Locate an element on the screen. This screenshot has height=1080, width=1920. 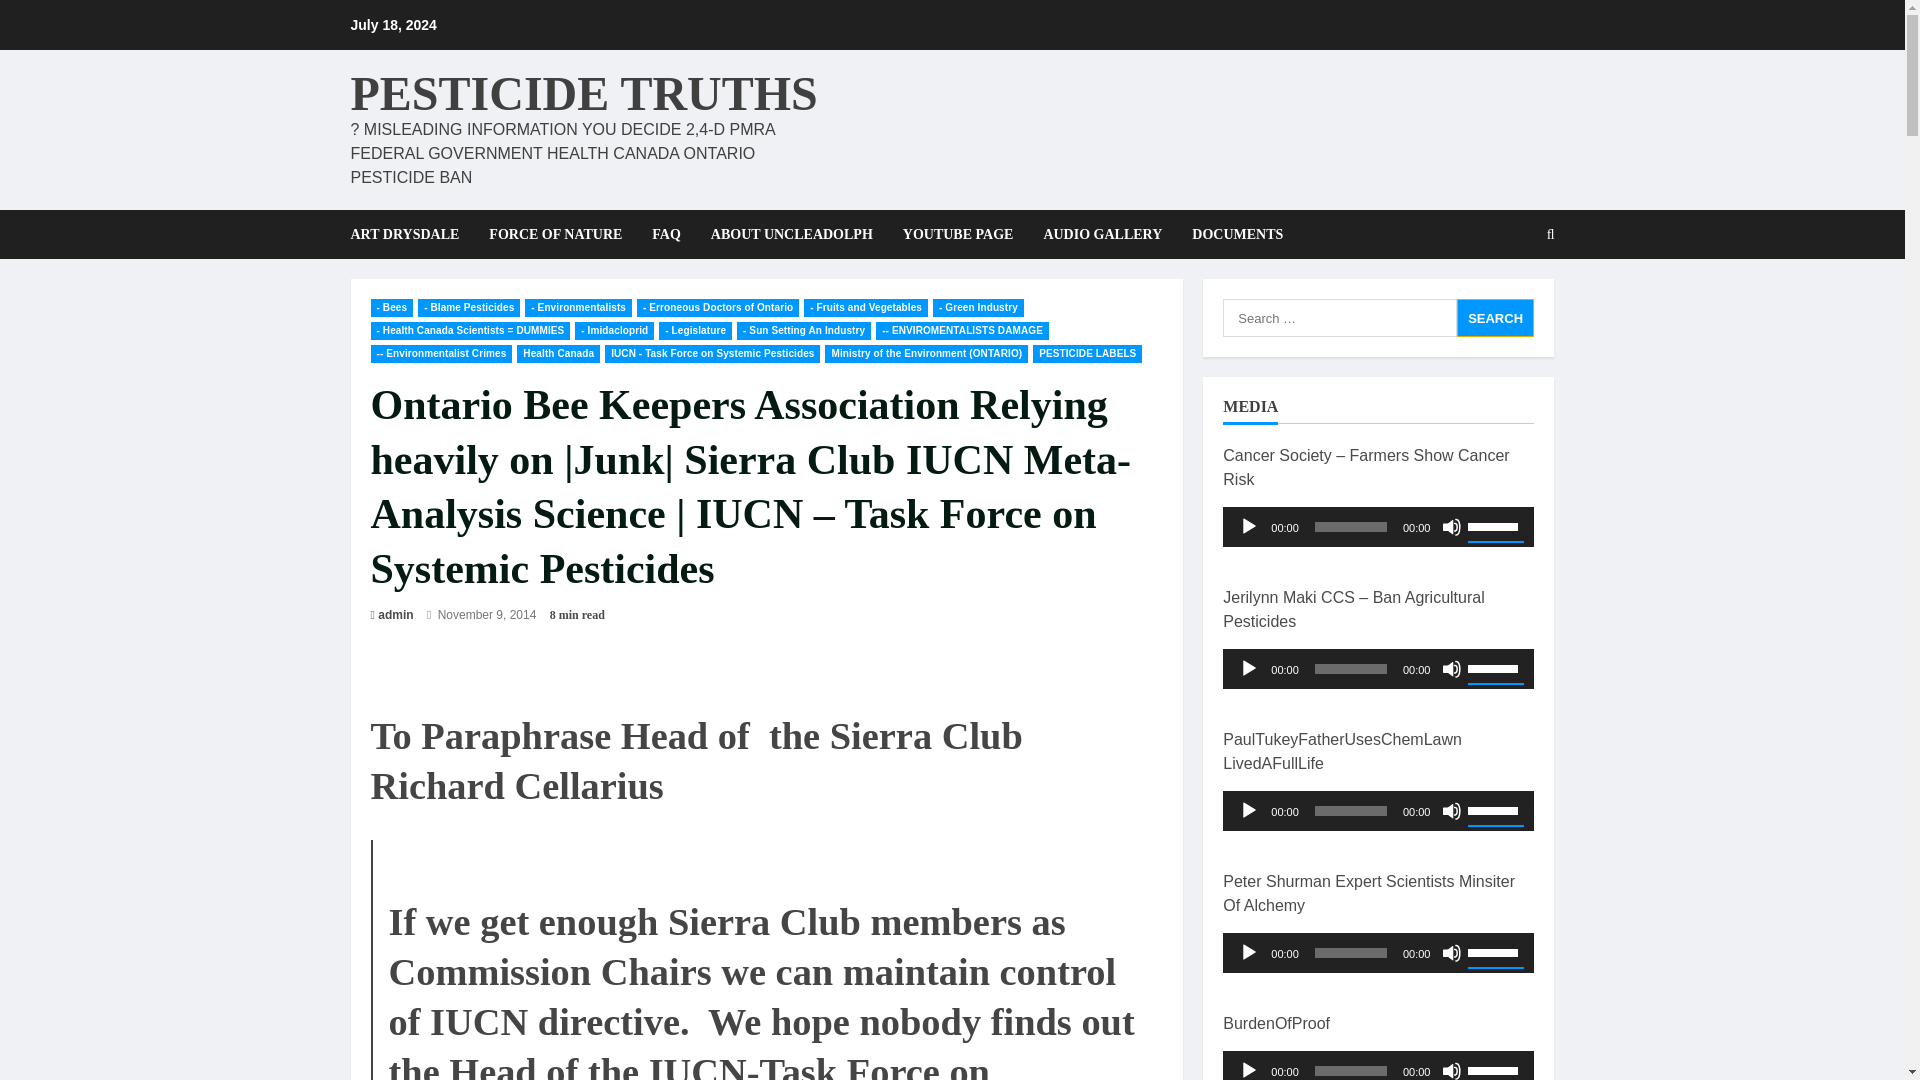
ABOUT UNCLEADOLPH is located at coordinates (791, 234).